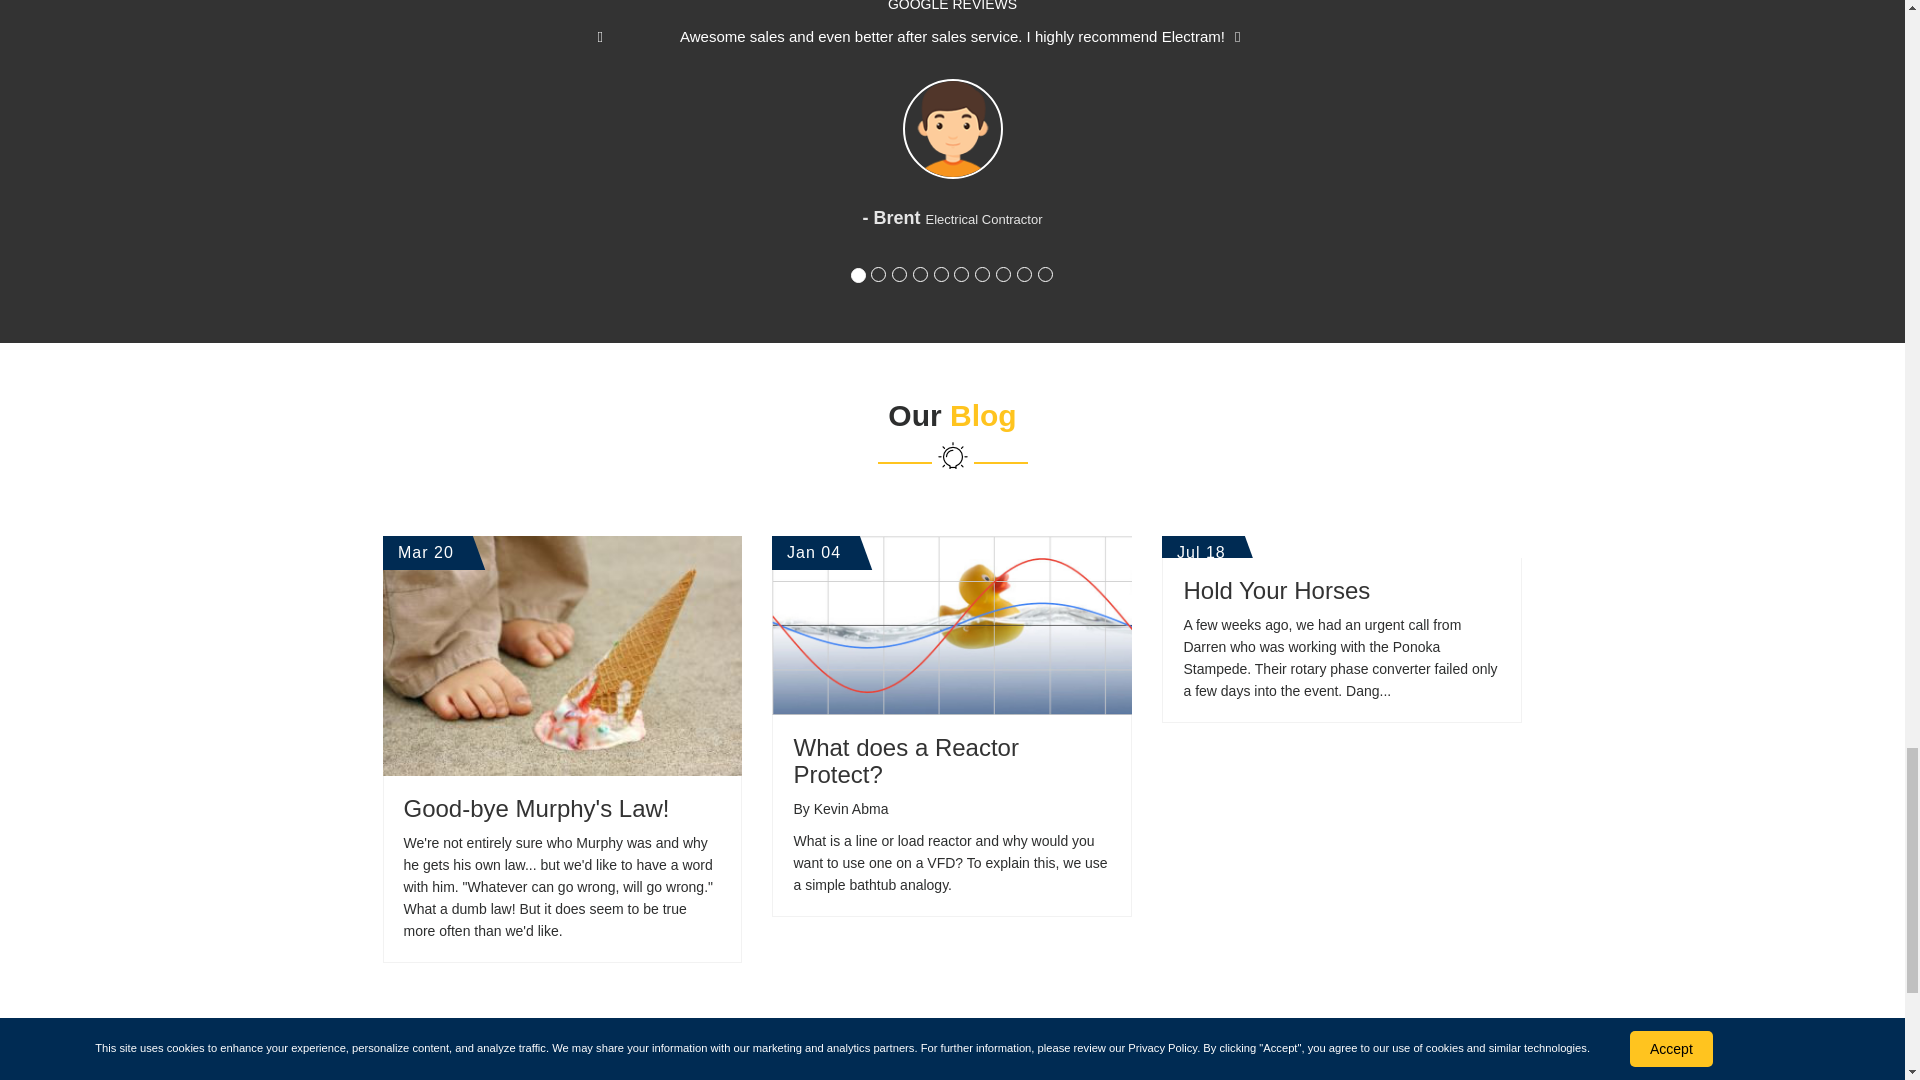 This screenshot has width=1920, height=1080. What do you see at coordinates (1342, 546) in the screenshot?
I see `Jul 18` at bounding box center [1342, 546].